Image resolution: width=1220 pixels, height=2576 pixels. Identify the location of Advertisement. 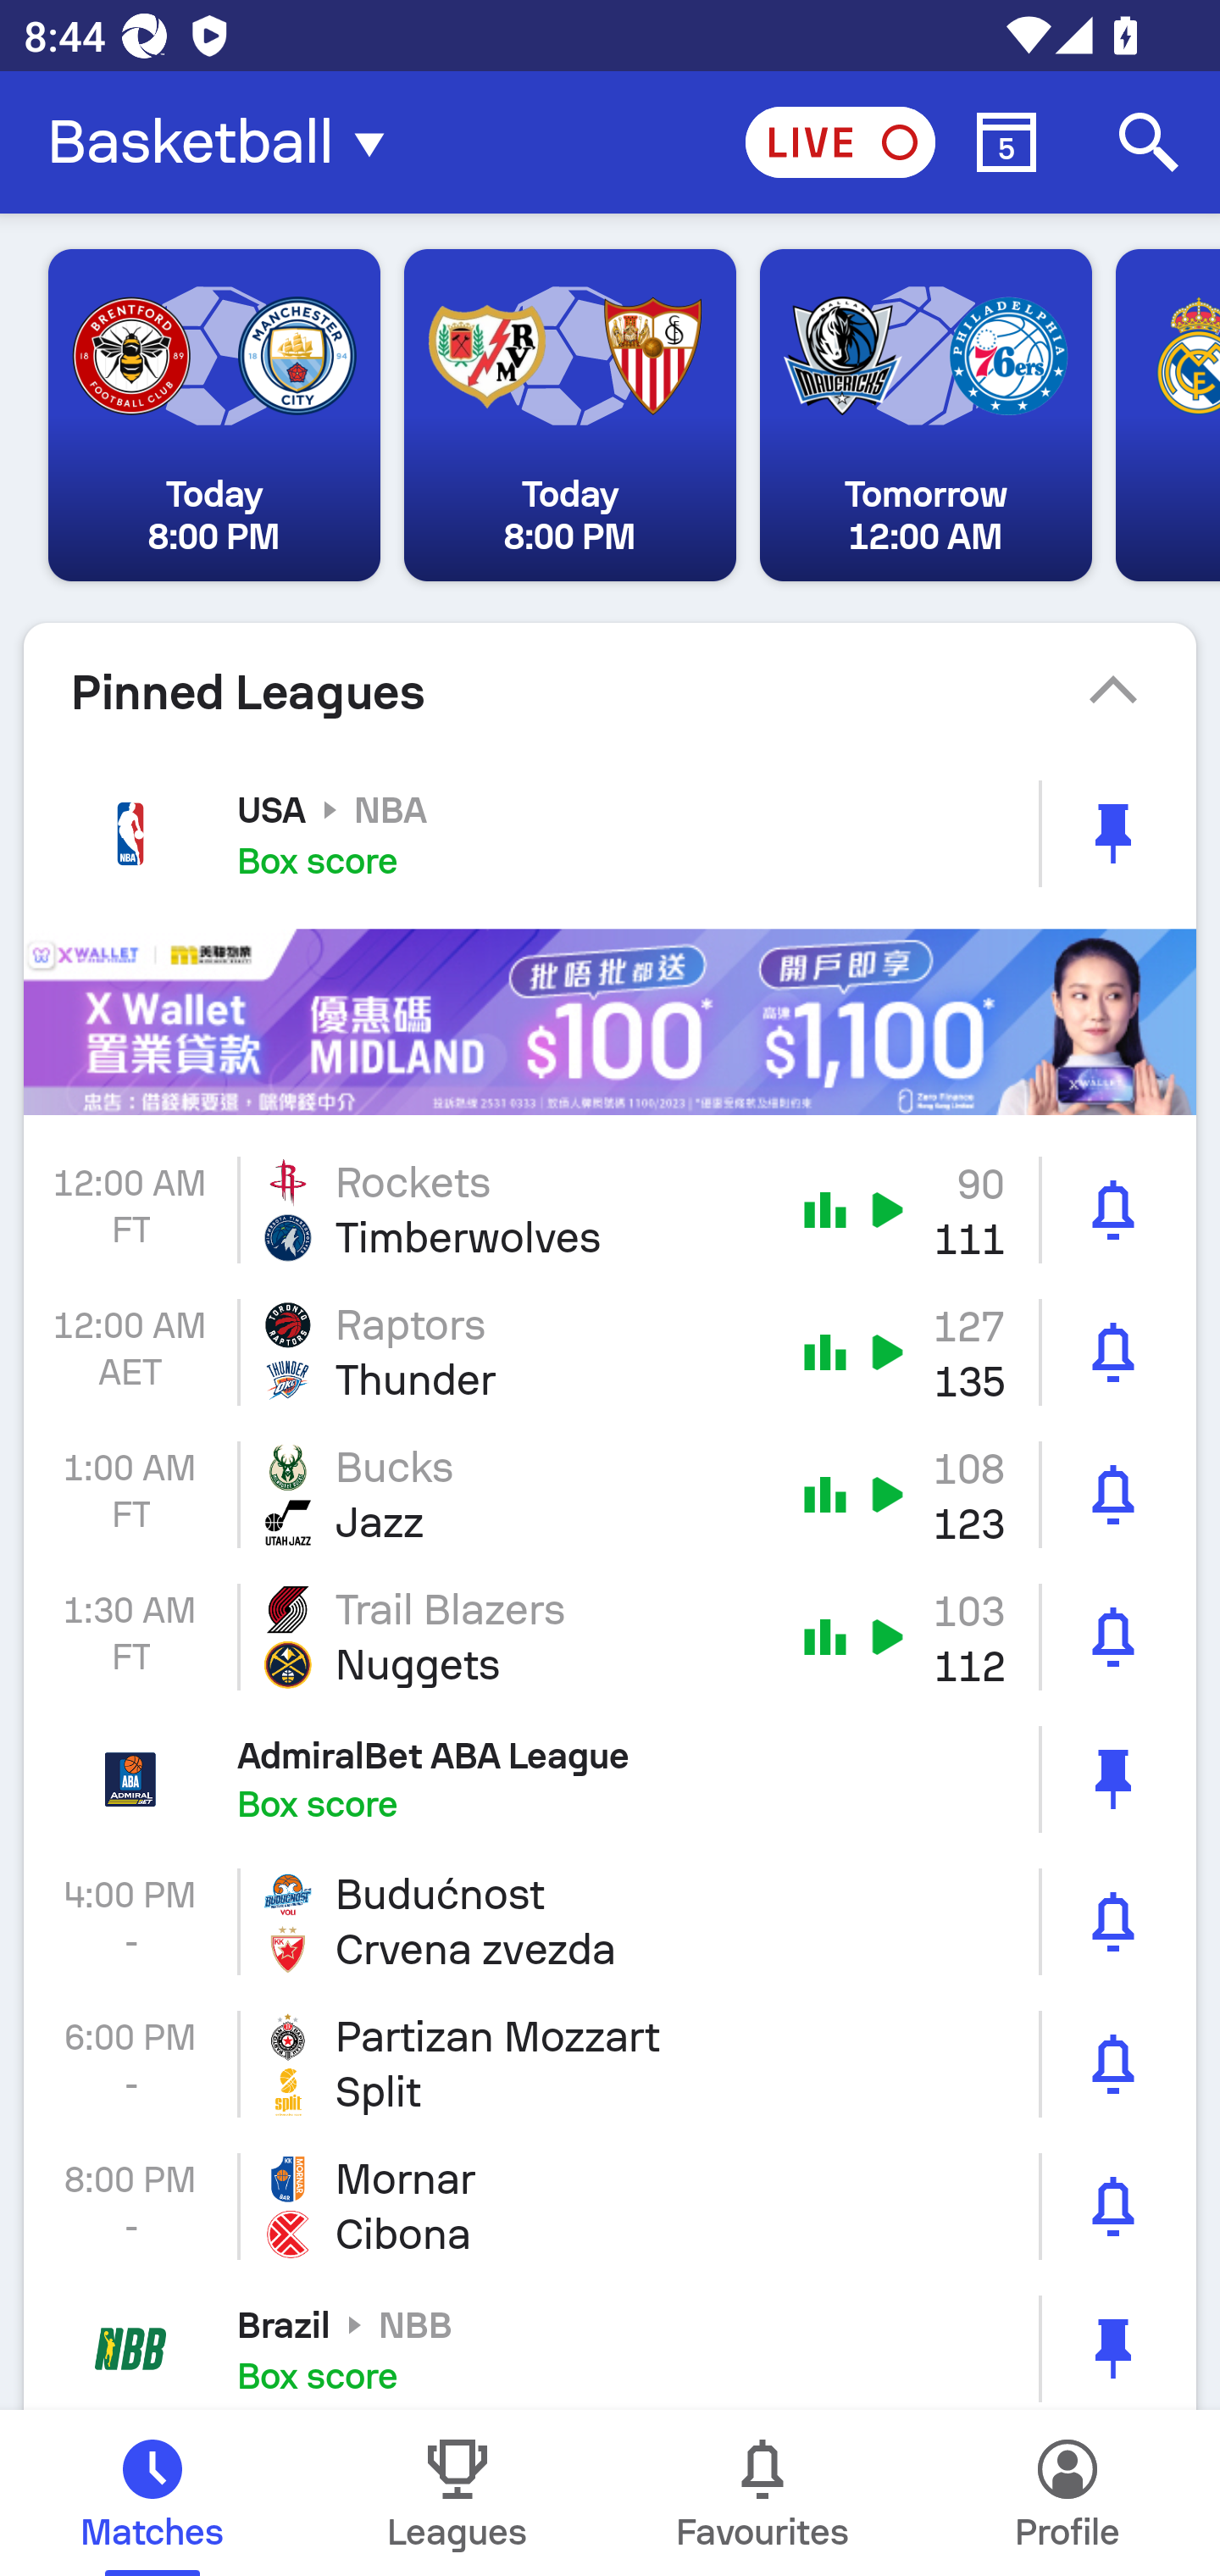
(611, 1024).